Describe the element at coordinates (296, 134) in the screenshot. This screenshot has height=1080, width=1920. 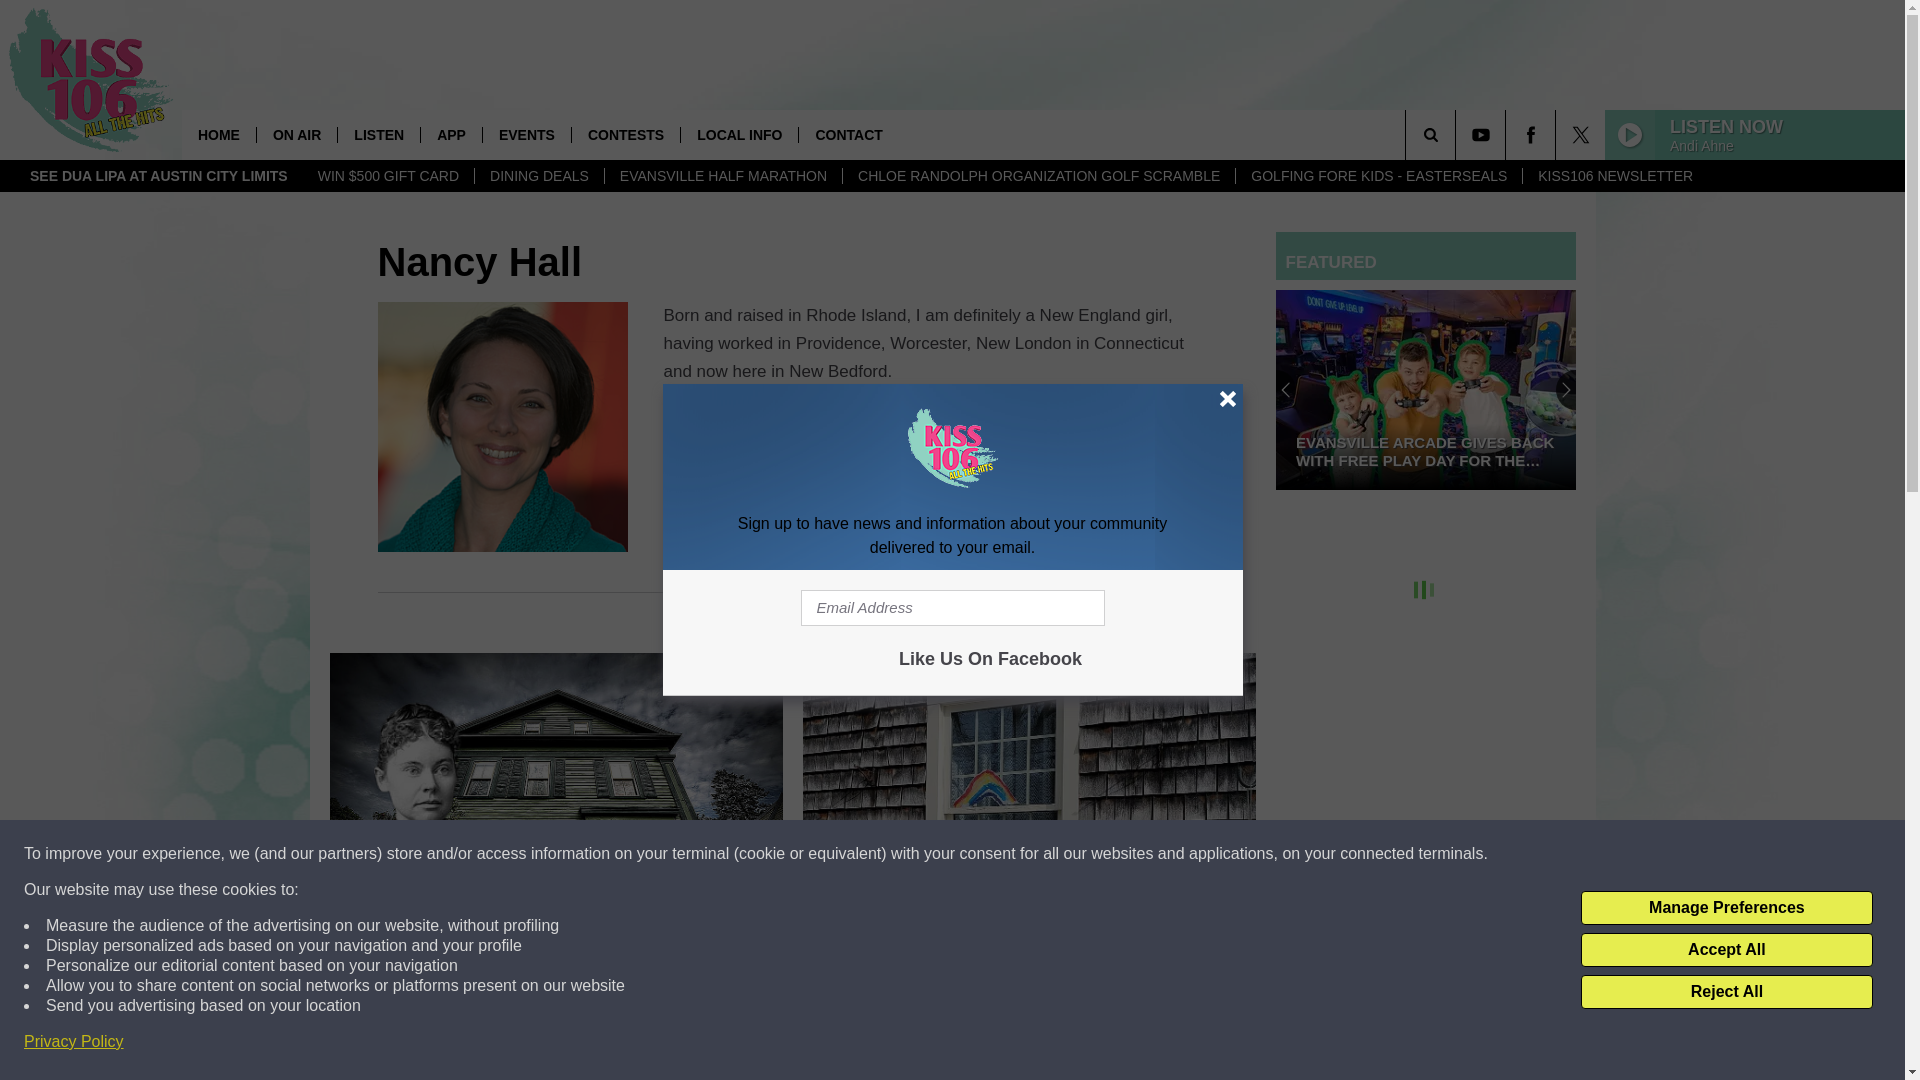
I see `ON AIR` at that location.